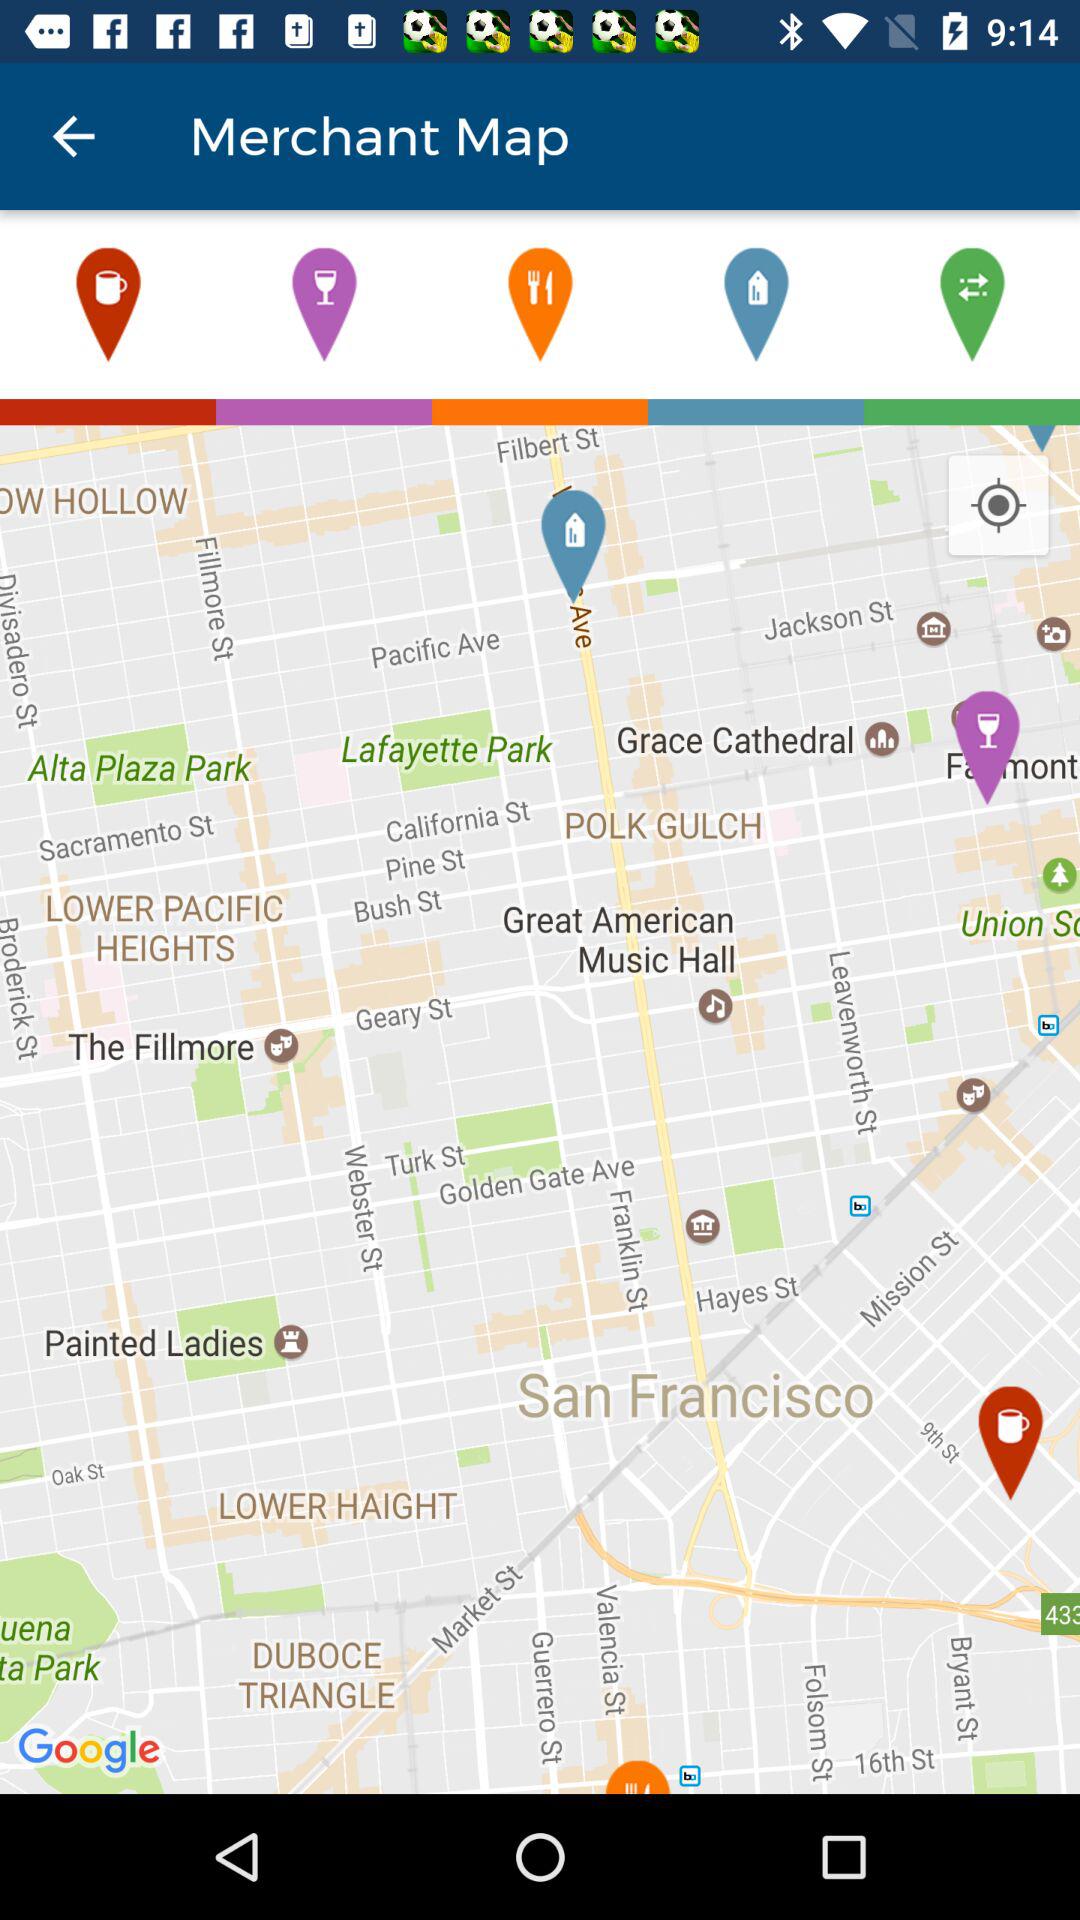  What do you see at coordinates (540, 1109) in the screenshot?
I see `open icon at the center` at bounding box center [540, 1109].